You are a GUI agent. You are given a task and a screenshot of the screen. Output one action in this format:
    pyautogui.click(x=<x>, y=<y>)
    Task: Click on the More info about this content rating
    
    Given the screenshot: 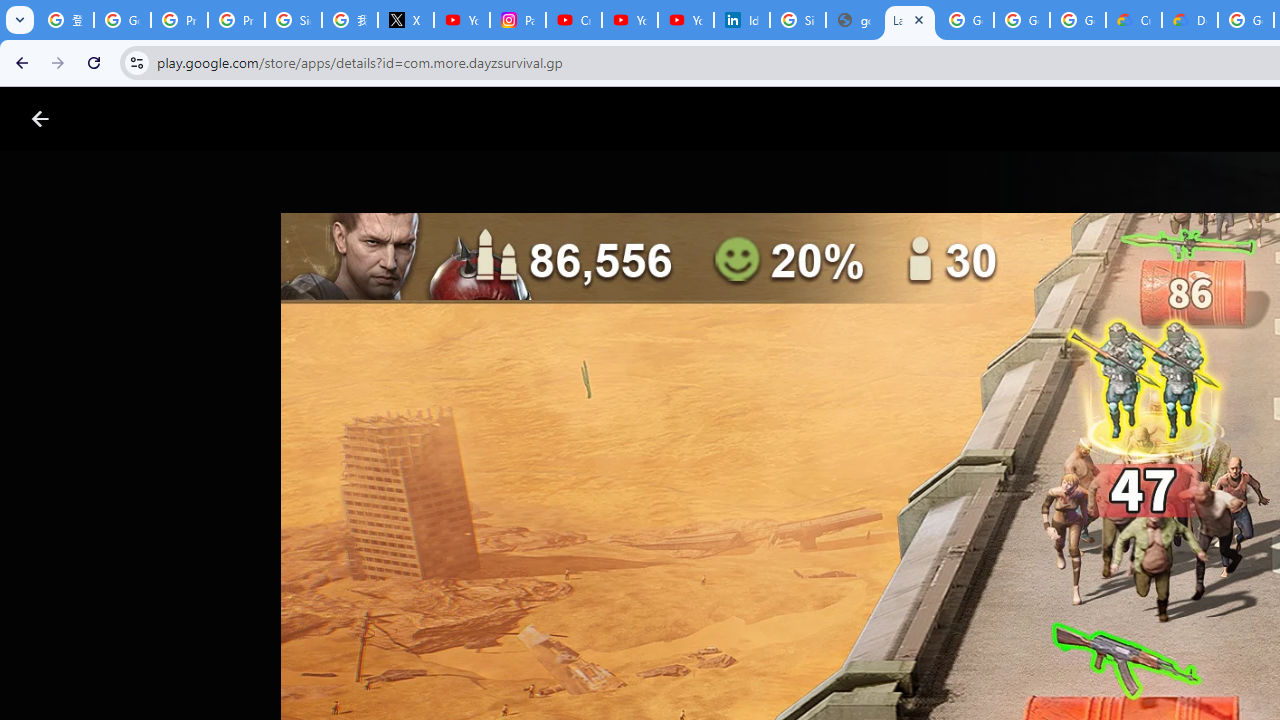 What is the action you would take?
    pyautogui.click(x=1014, y=678)
    